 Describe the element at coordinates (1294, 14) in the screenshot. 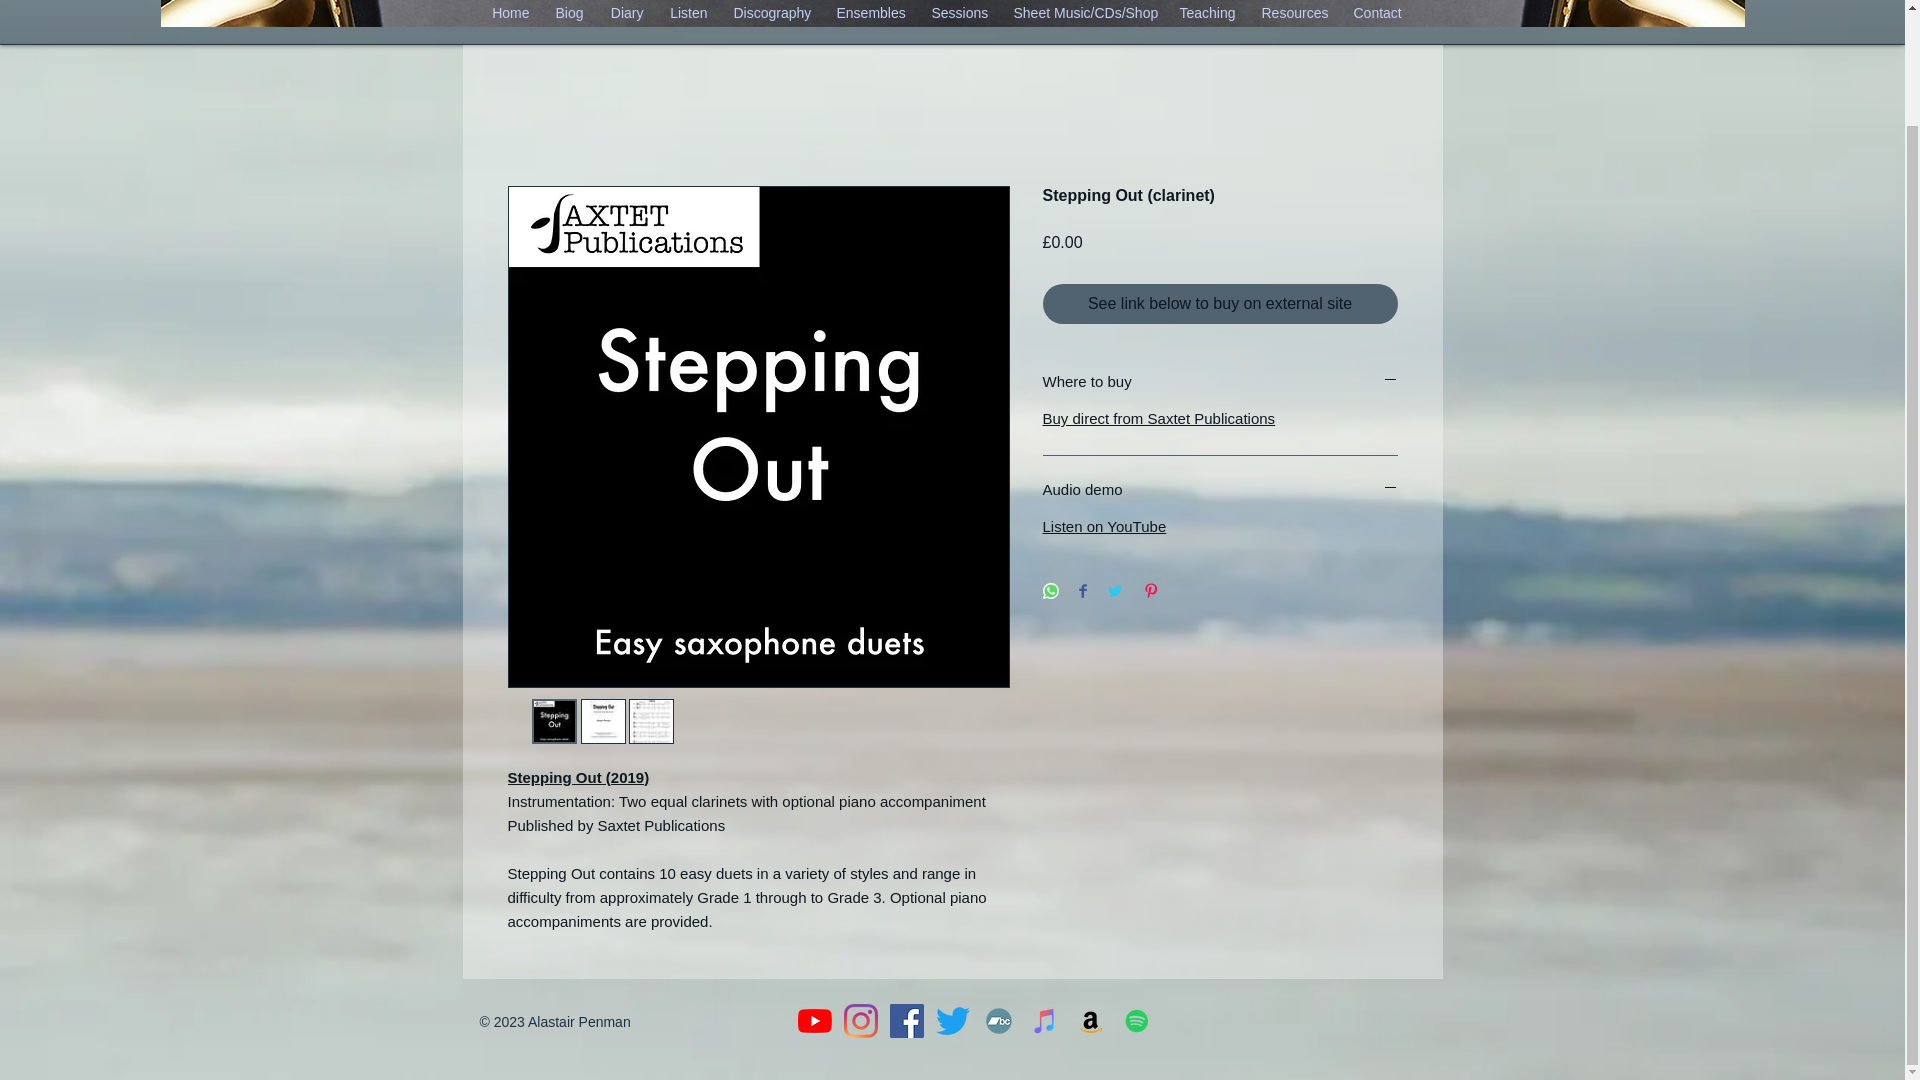

I see `Resources` at that location.